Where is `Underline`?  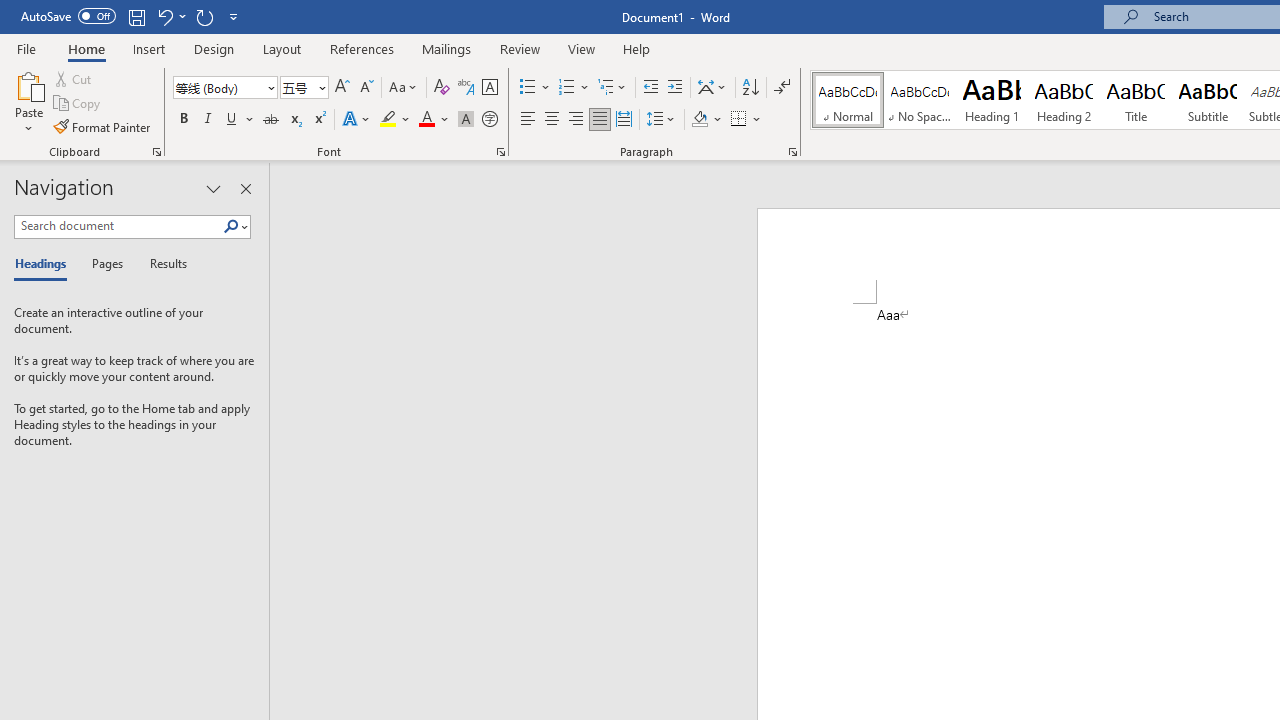 Underline is located at coordinates (240, 120).